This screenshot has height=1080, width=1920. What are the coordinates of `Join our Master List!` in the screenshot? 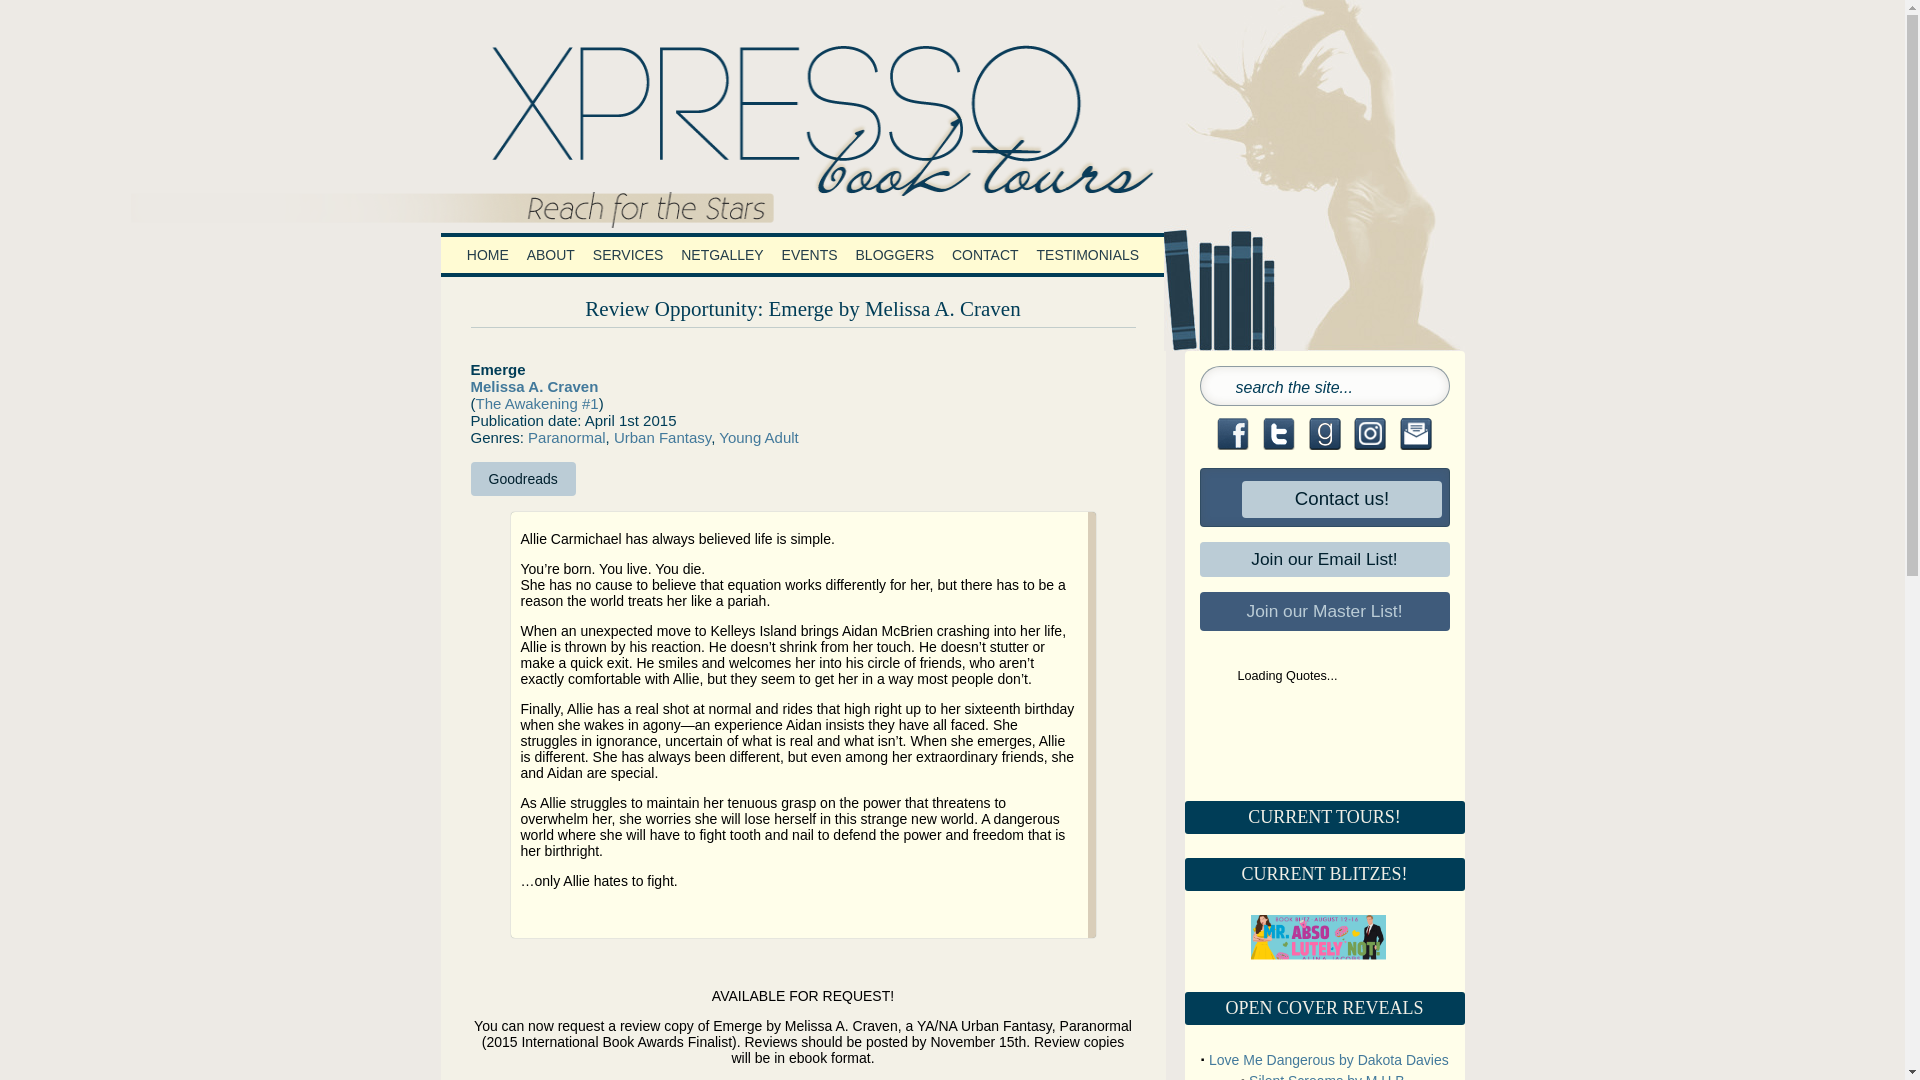 It's located at (1324, 611).